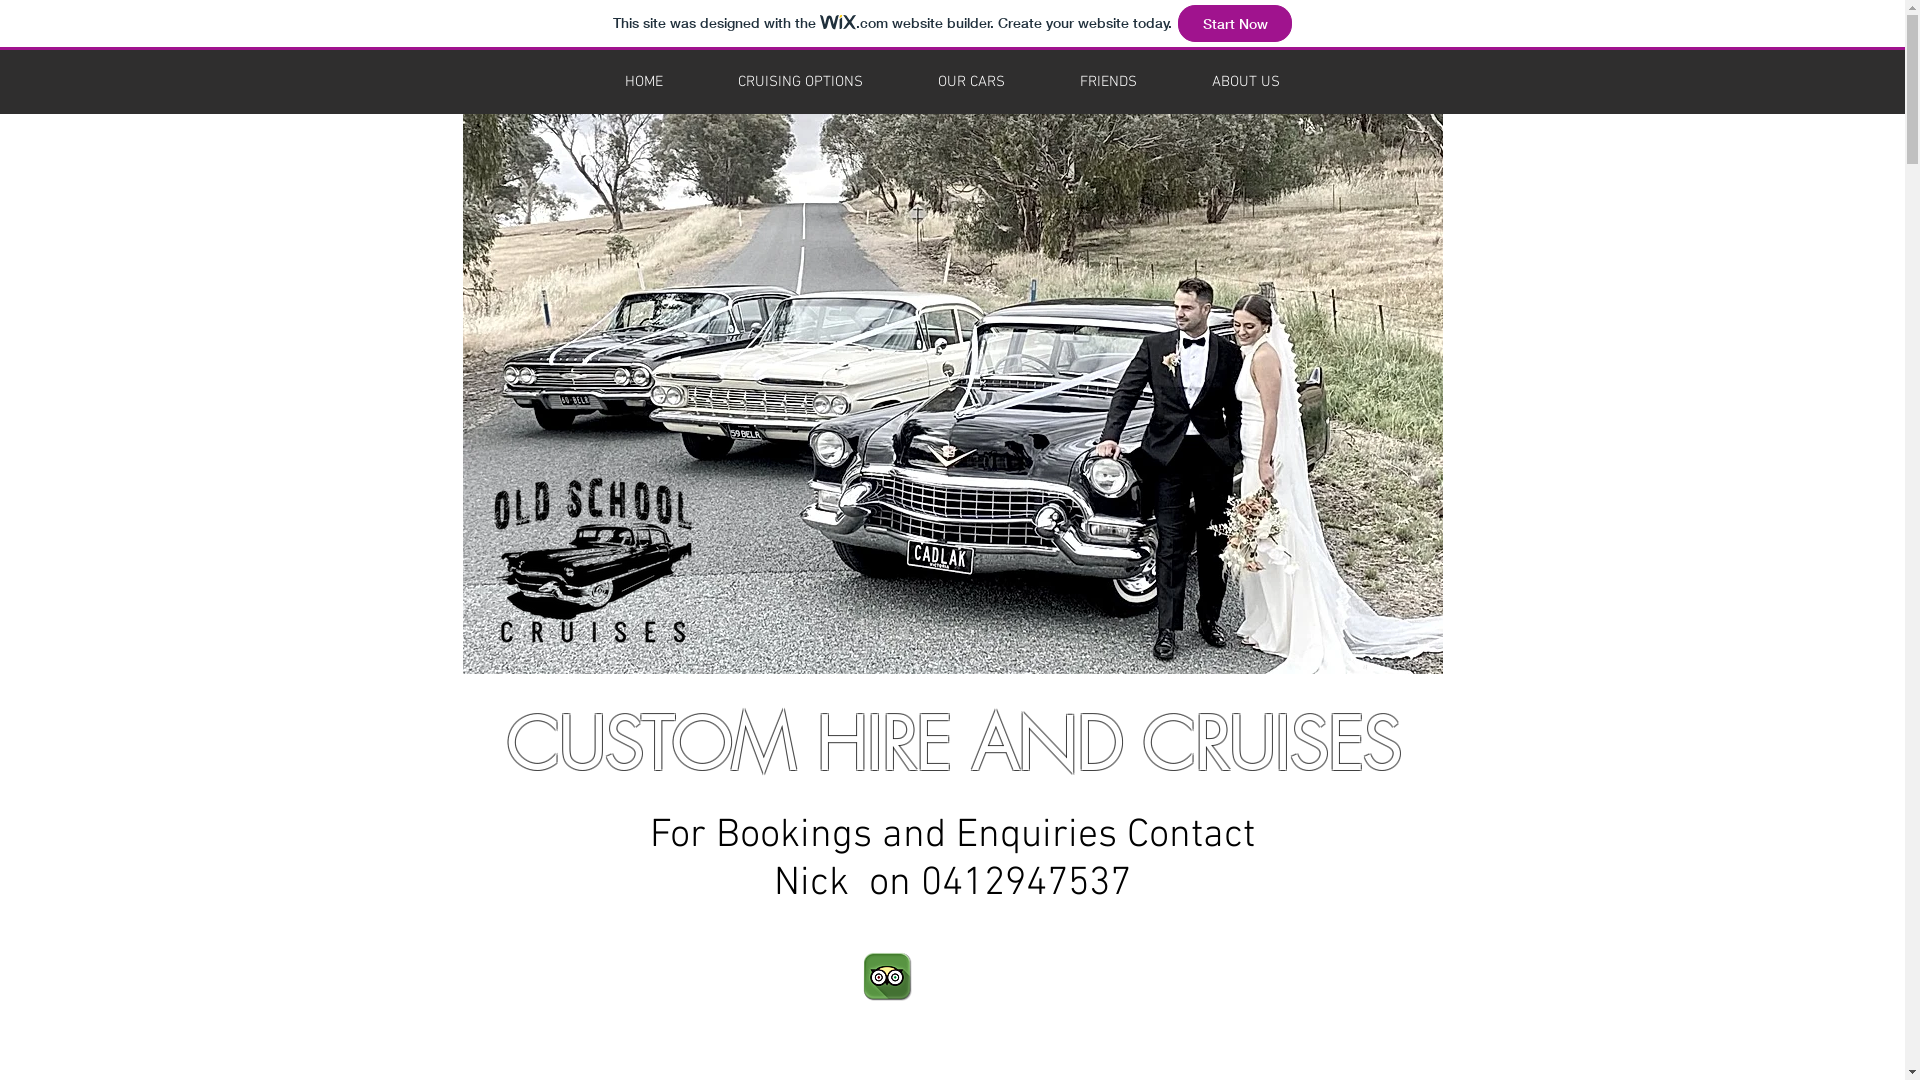 The width and height of the screenshot is (1920, 1080). What do you see at coordinates (800, 82) in the screenshot?
I see `CRUISING OPTIONS` at bounding box center [800, 82].